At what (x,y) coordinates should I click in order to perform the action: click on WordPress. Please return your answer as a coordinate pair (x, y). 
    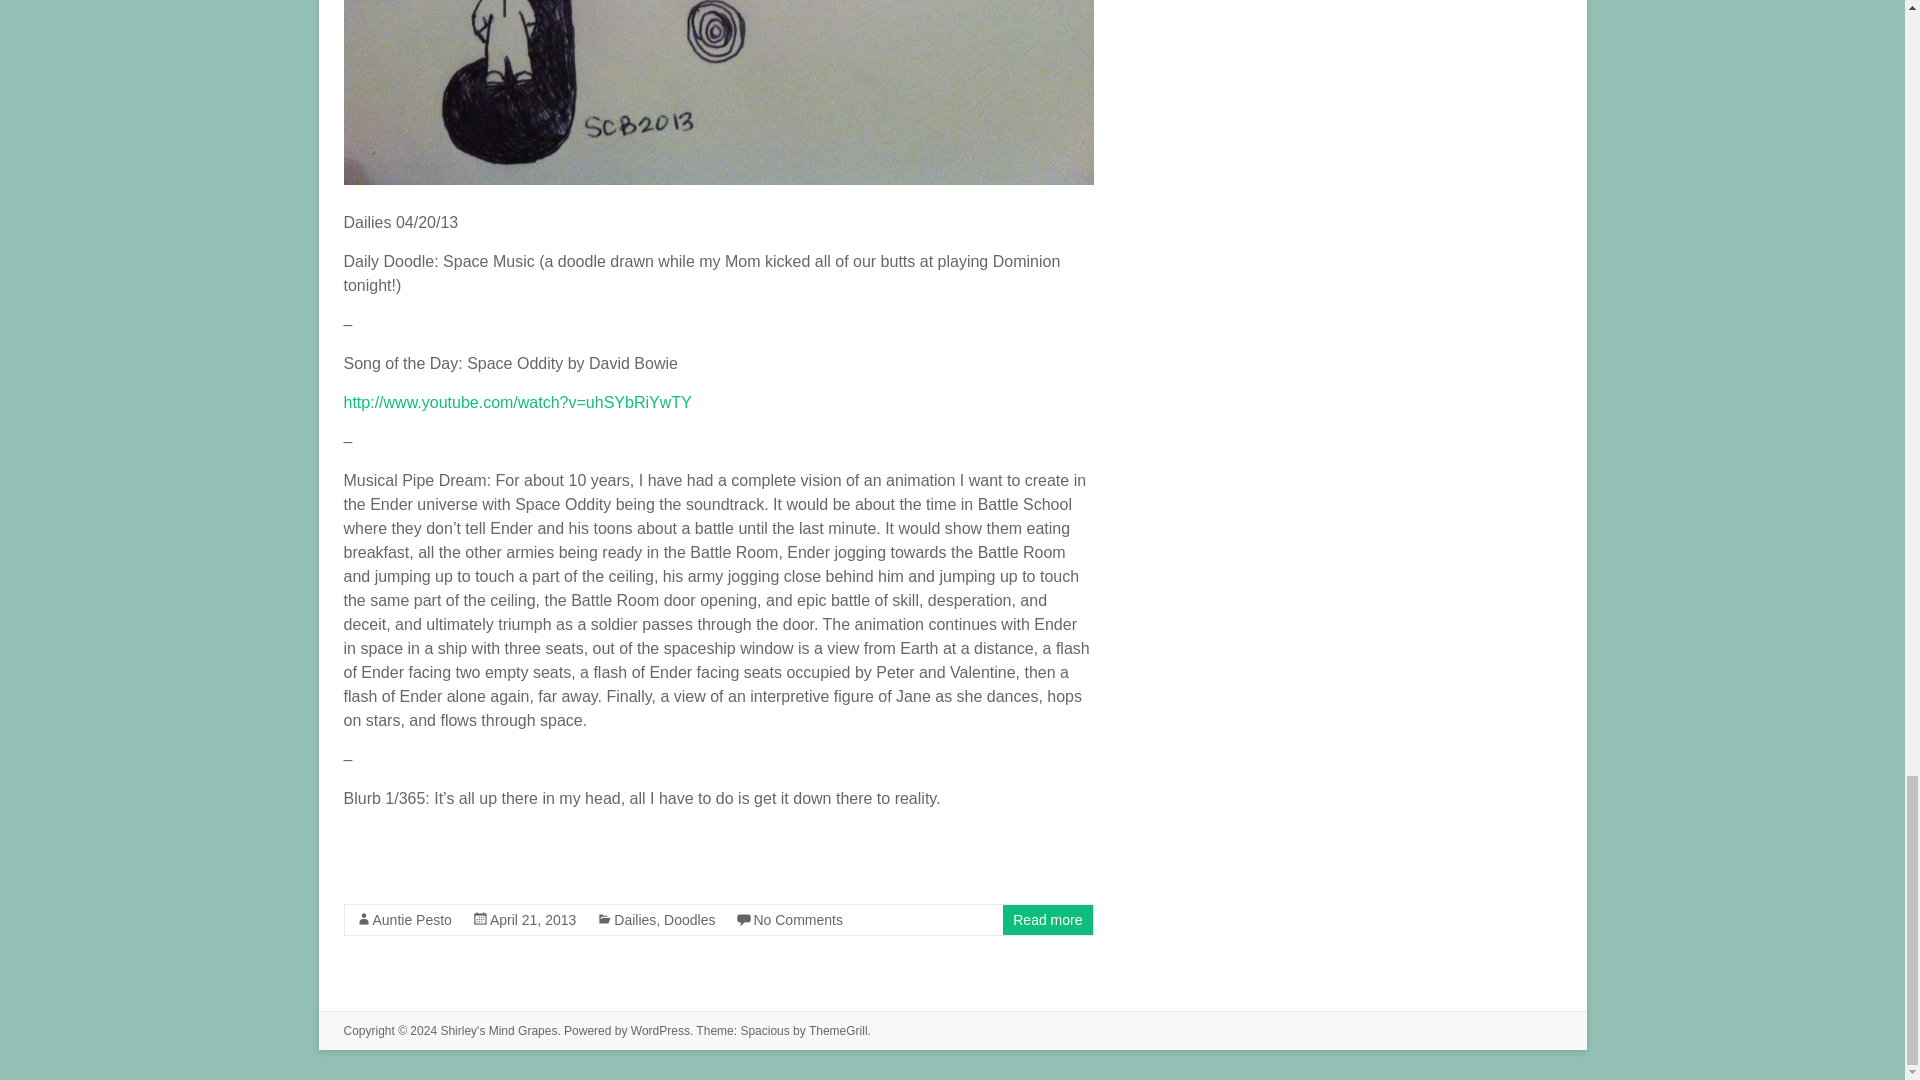
    Looking at the image, I should click on (660, 1030).